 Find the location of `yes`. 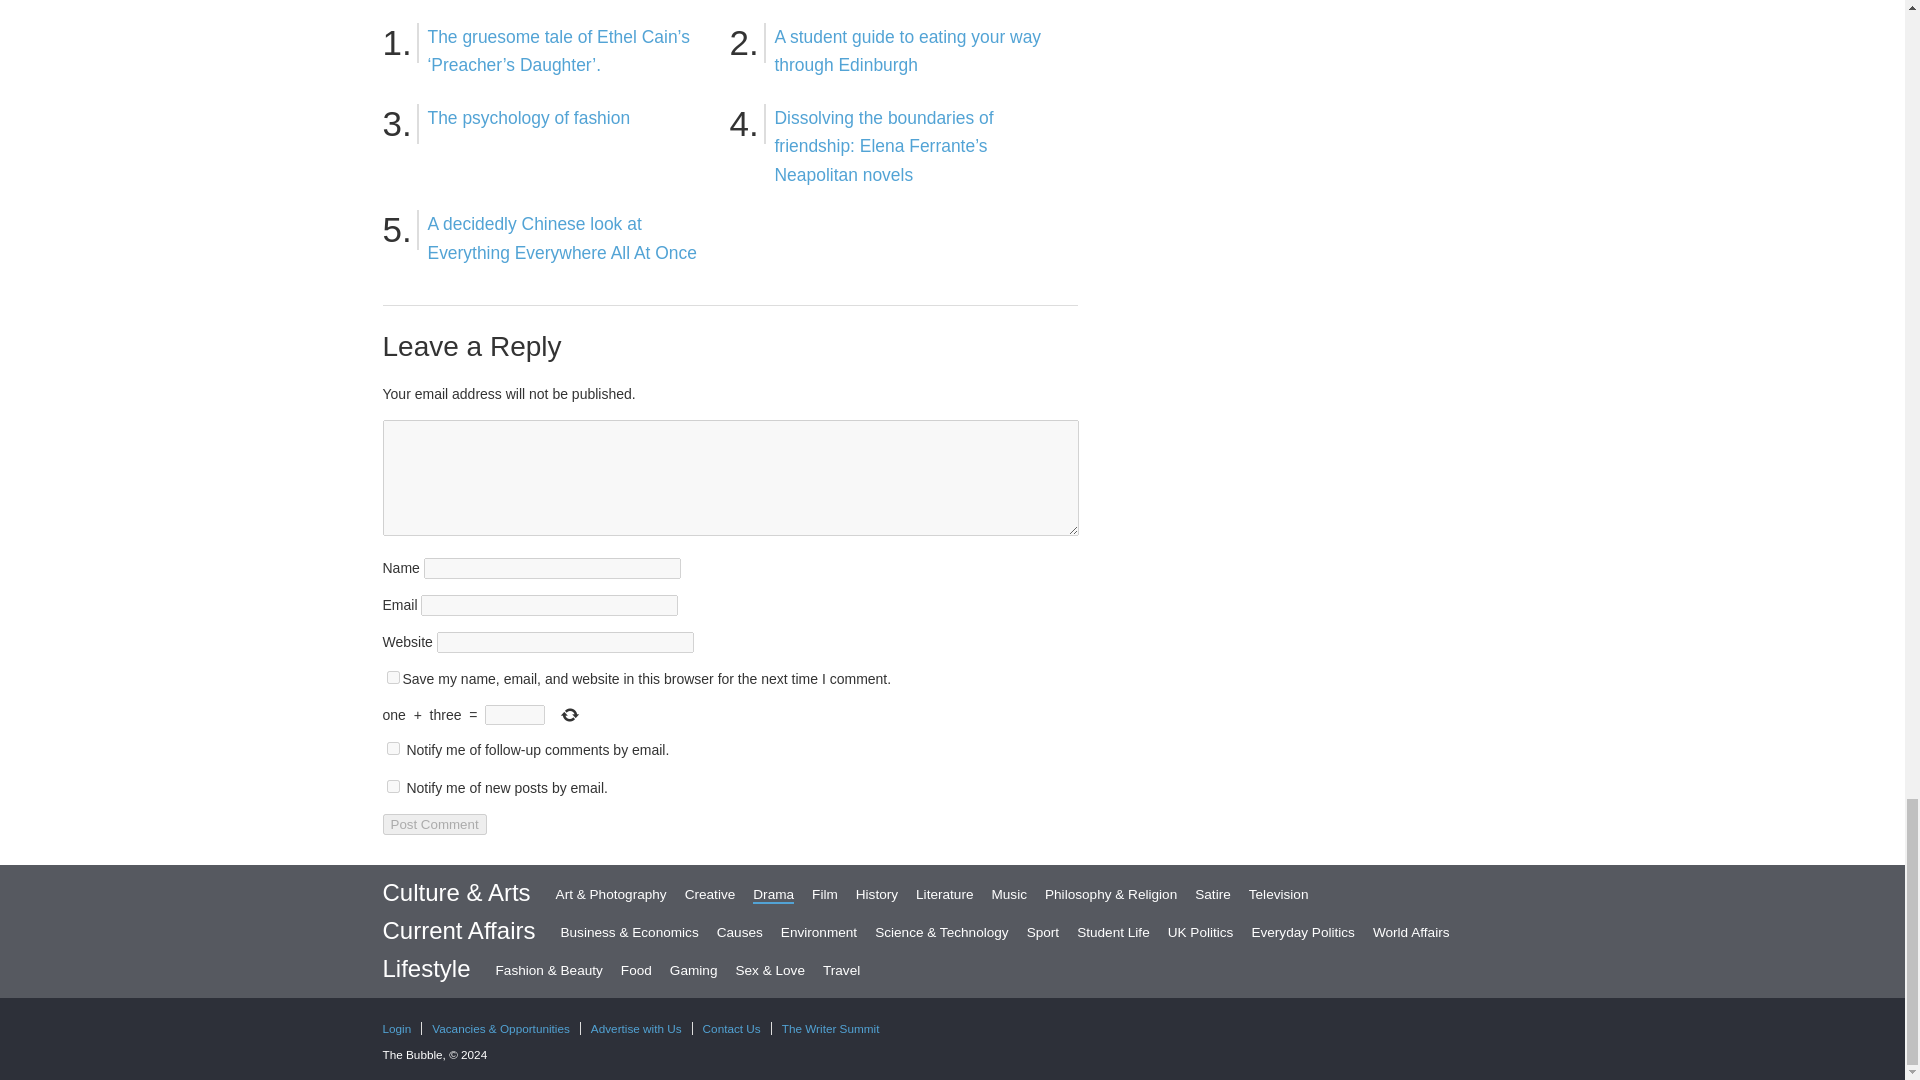

yes is located at coordinates (392, 676).